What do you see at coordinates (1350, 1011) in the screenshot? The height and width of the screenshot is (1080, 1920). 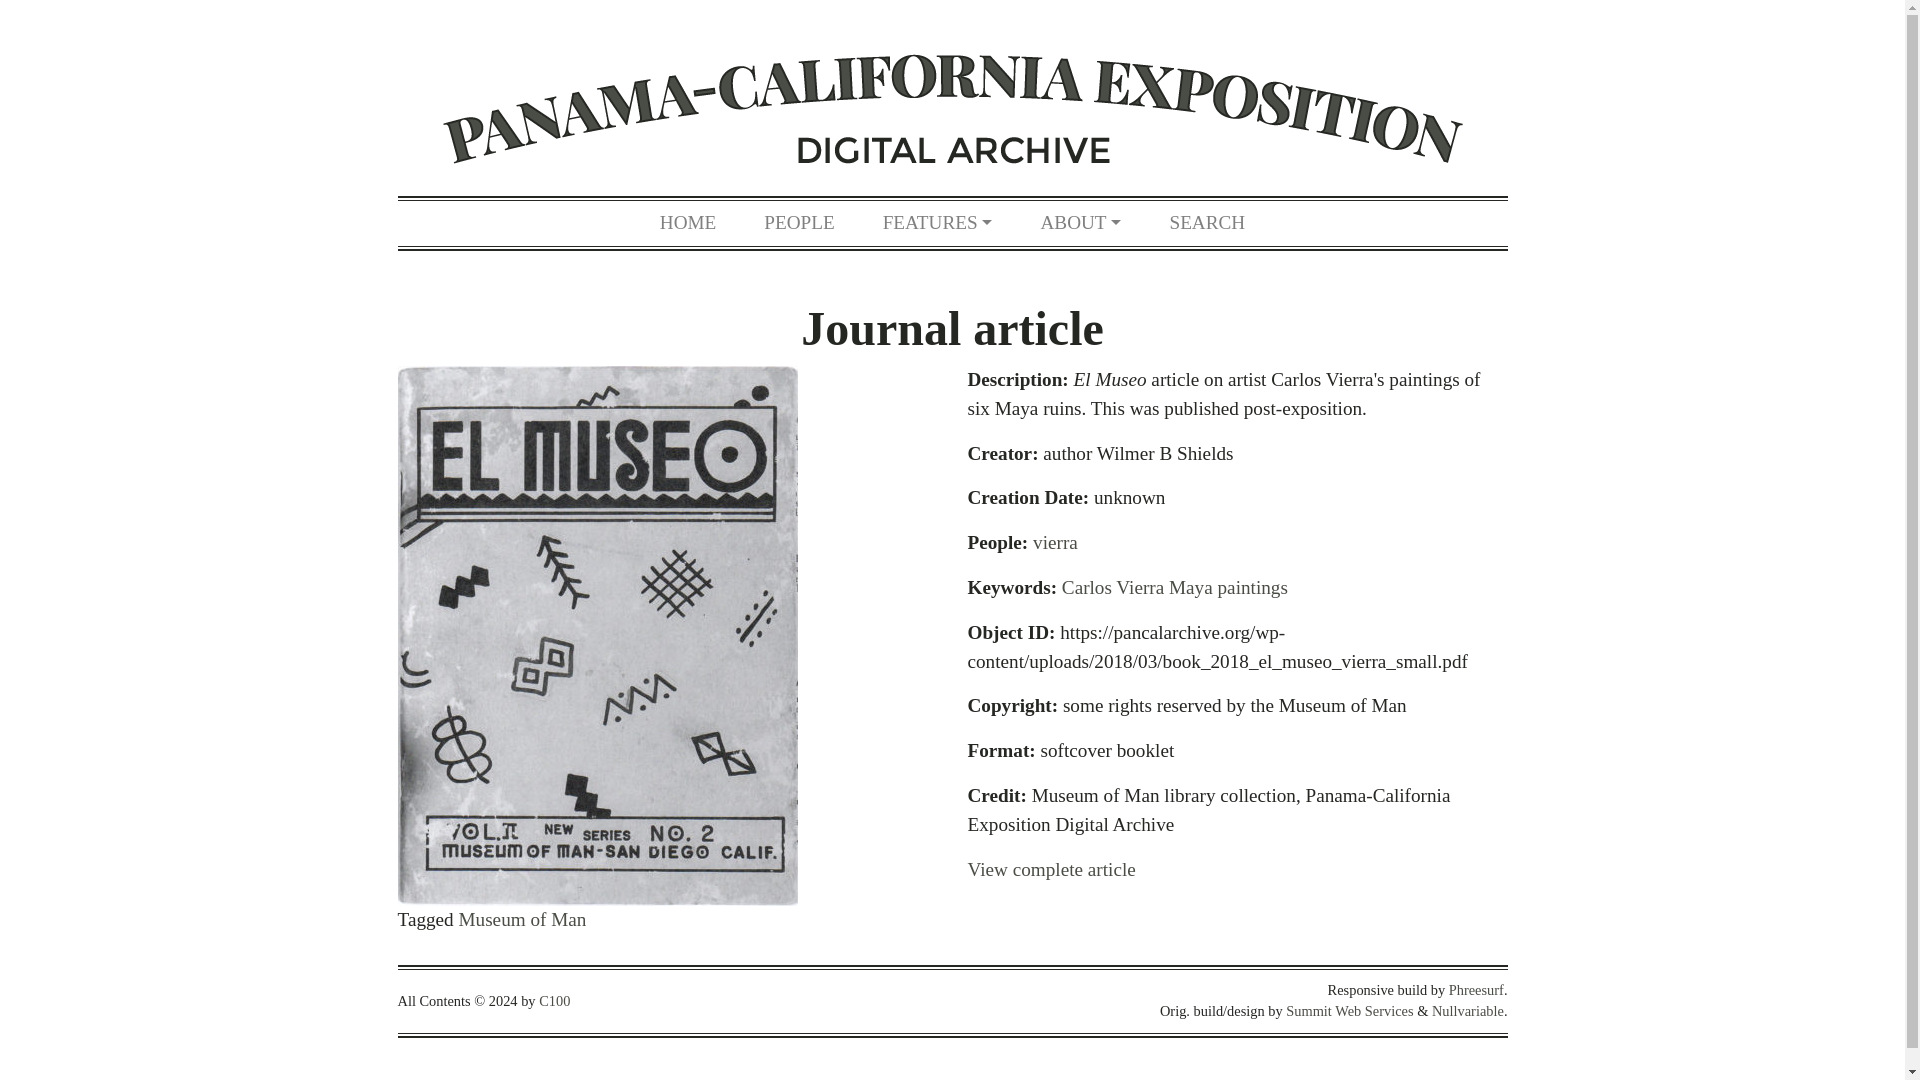 I see `Summit Web Services` at bounding box center [1350, 1011].